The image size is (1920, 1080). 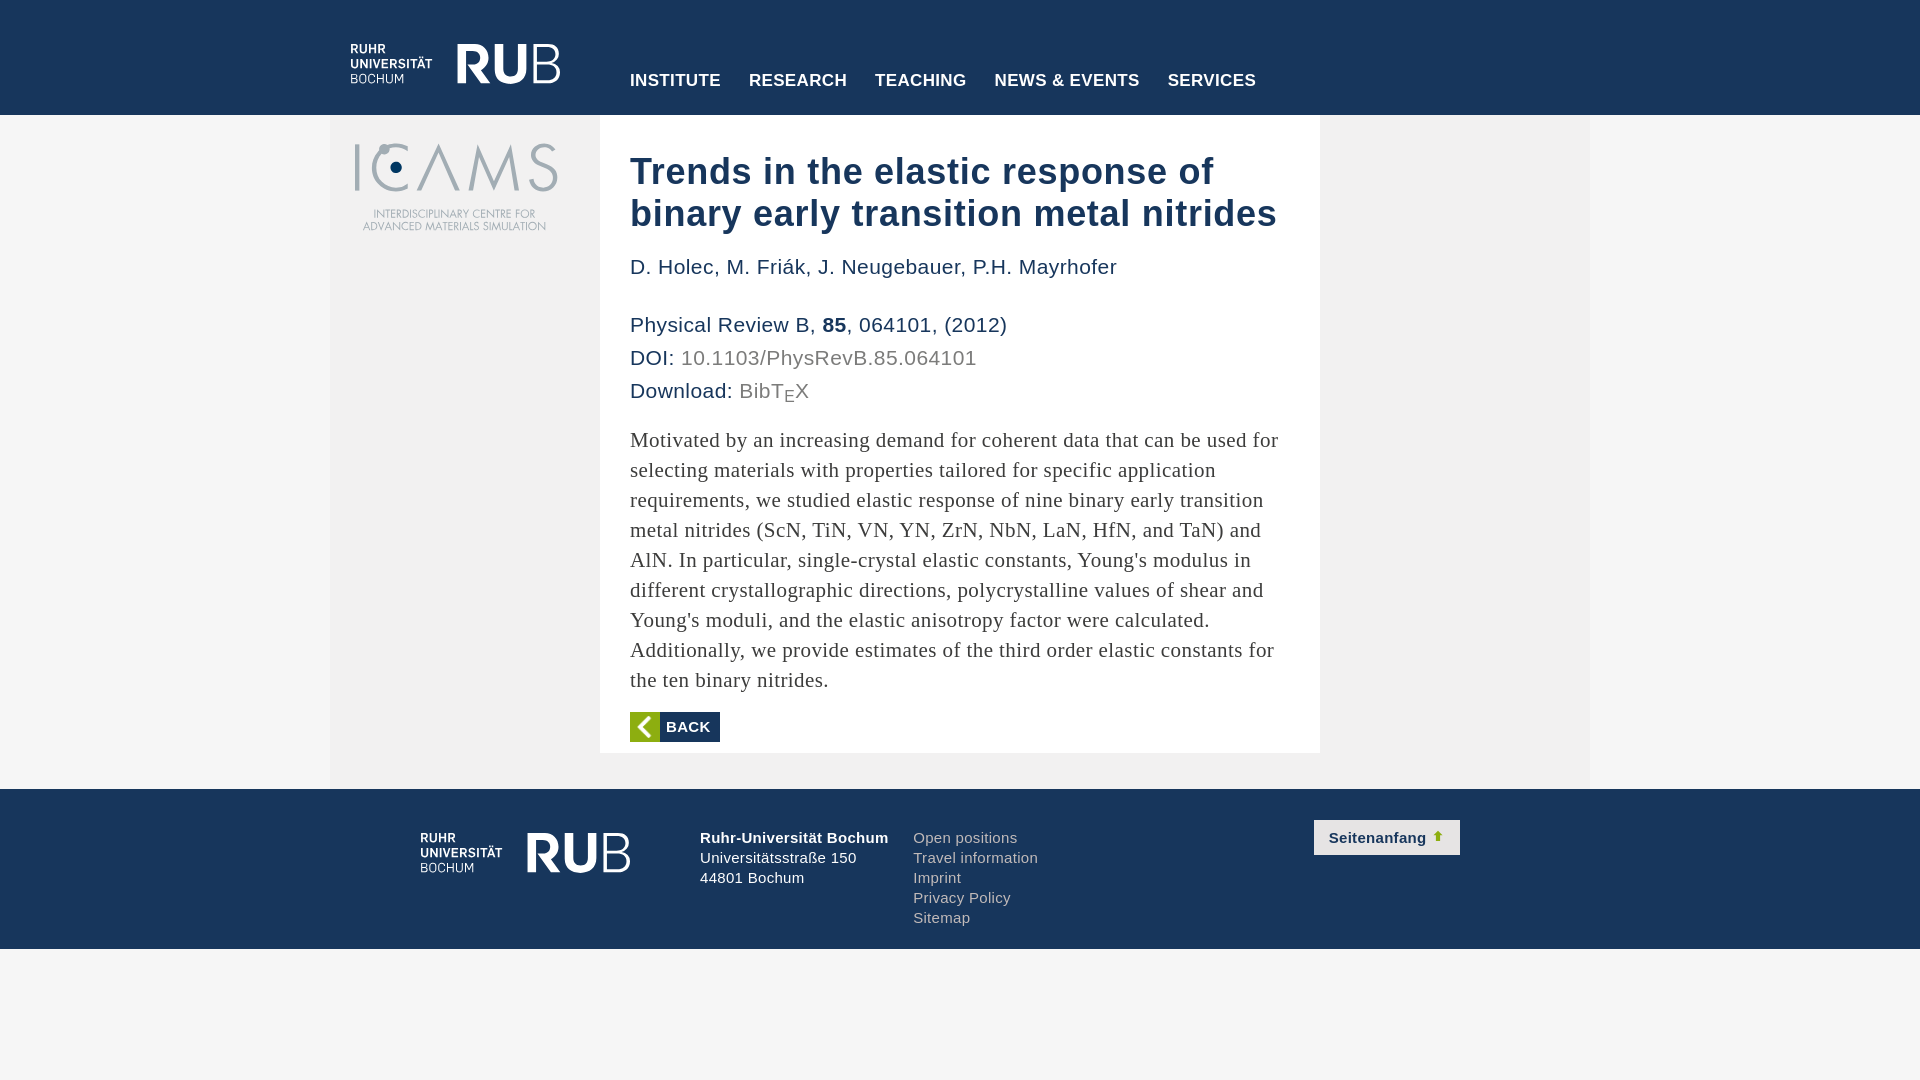 I want to click on INSTITUTE, so click(x=676, y=93).